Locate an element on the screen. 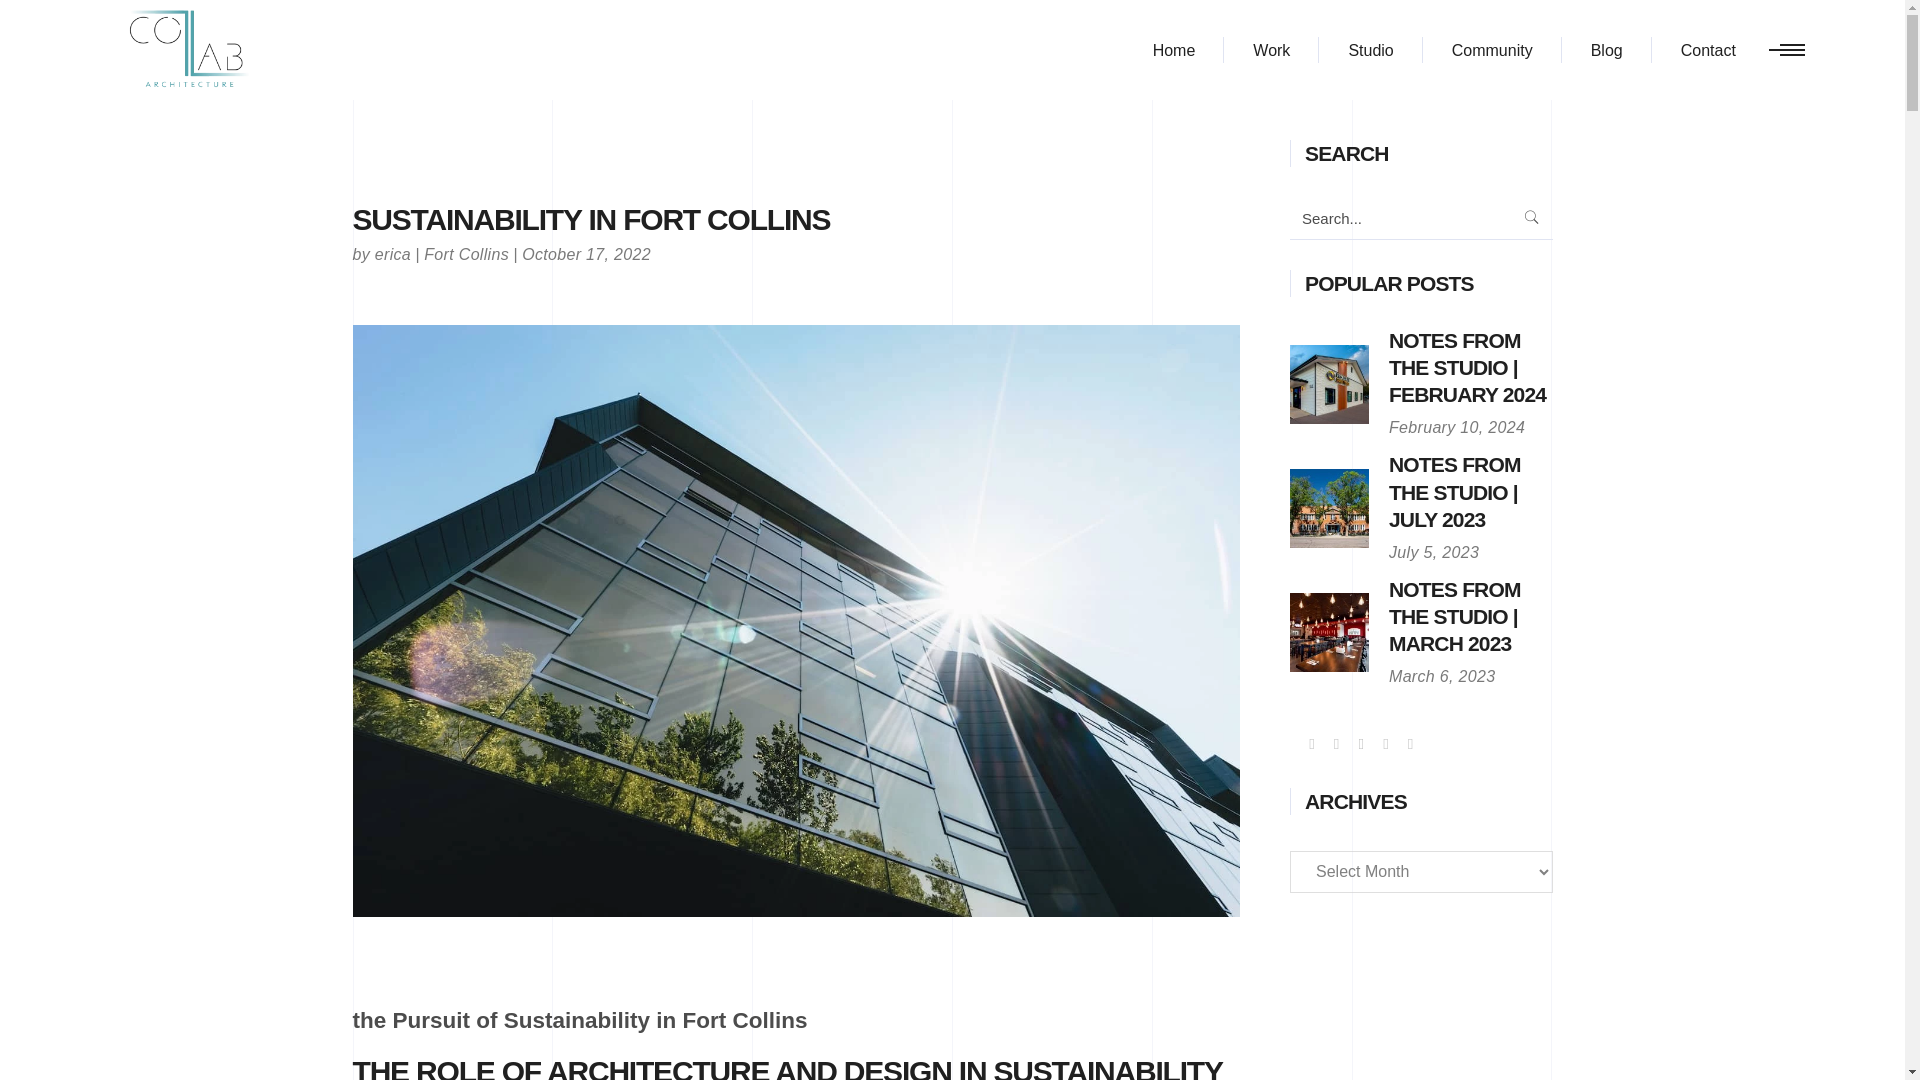 The width and height of the screenshot is (1920, 1080). October 17, 2022 is located at coordinates (586, 254).